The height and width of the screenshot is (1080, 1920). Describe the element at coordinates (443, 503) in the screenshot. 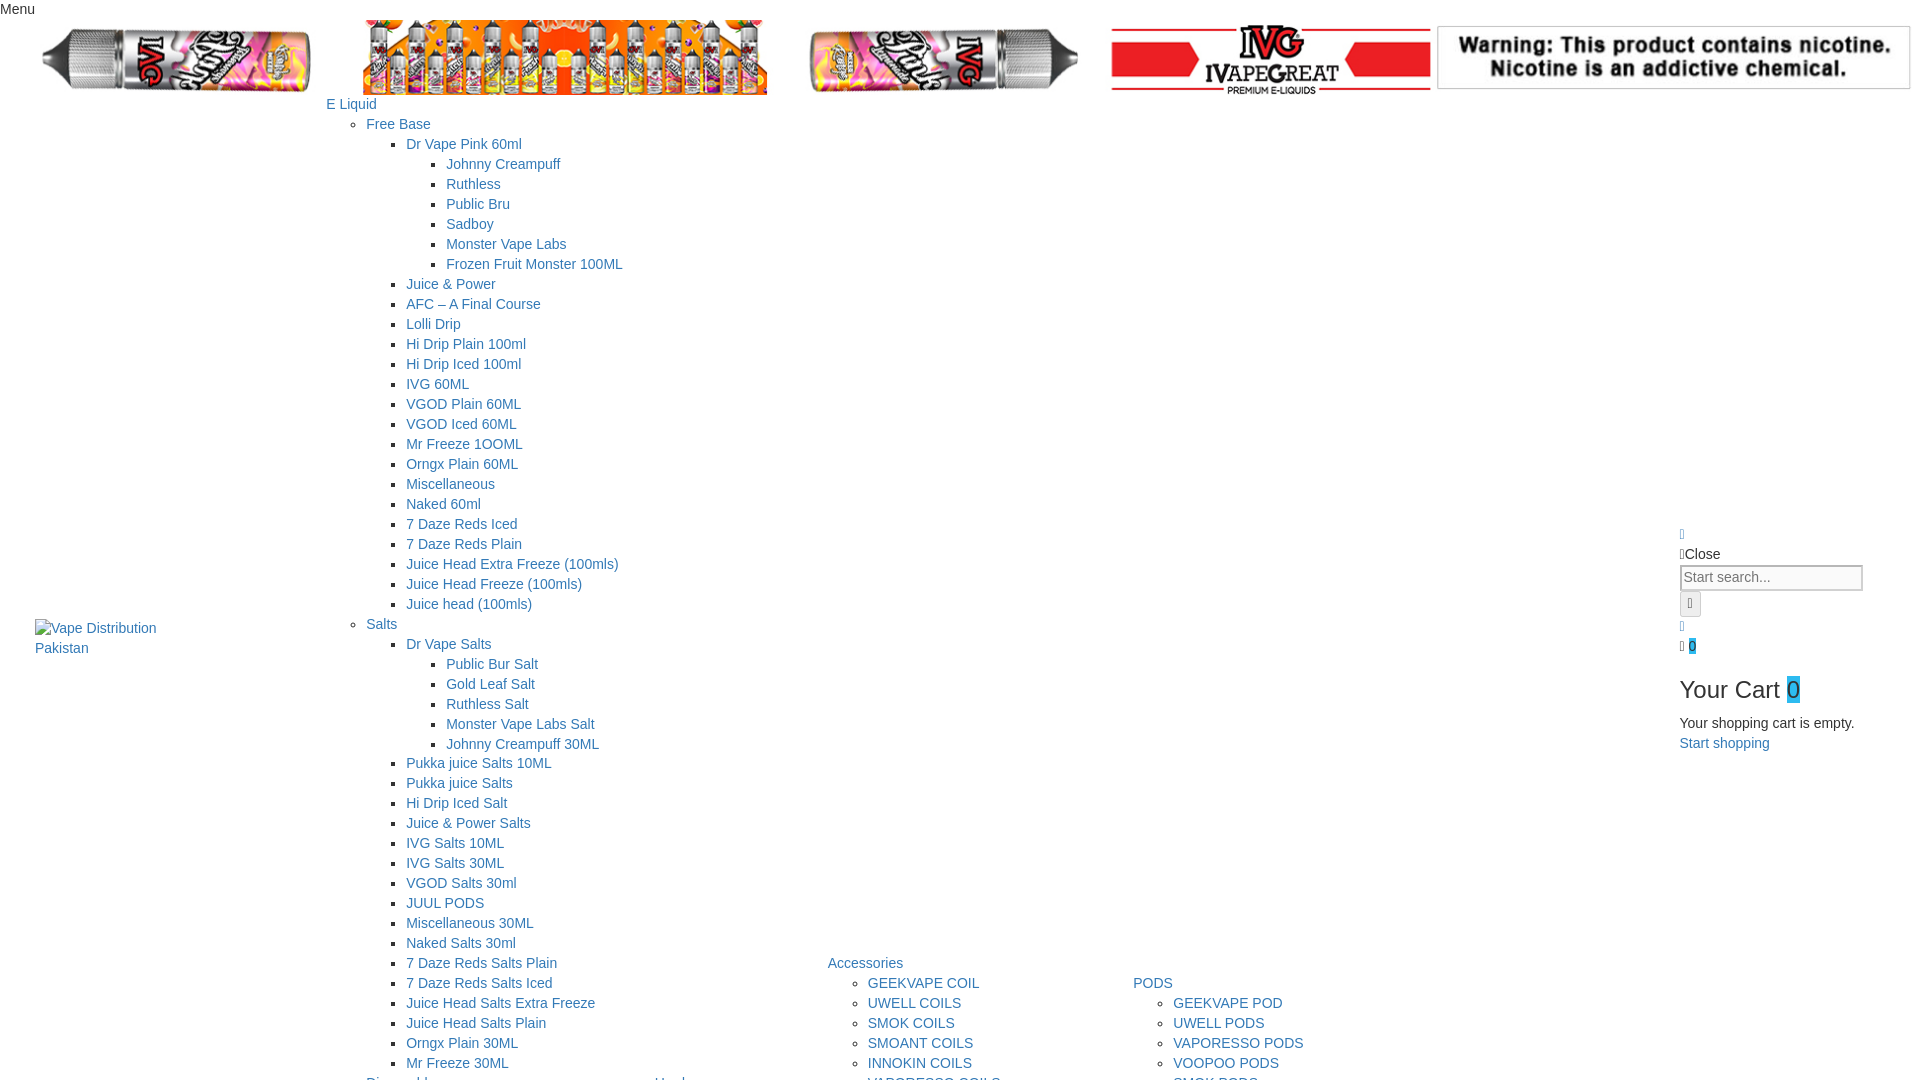

I see `Naked 60ml` at that location.